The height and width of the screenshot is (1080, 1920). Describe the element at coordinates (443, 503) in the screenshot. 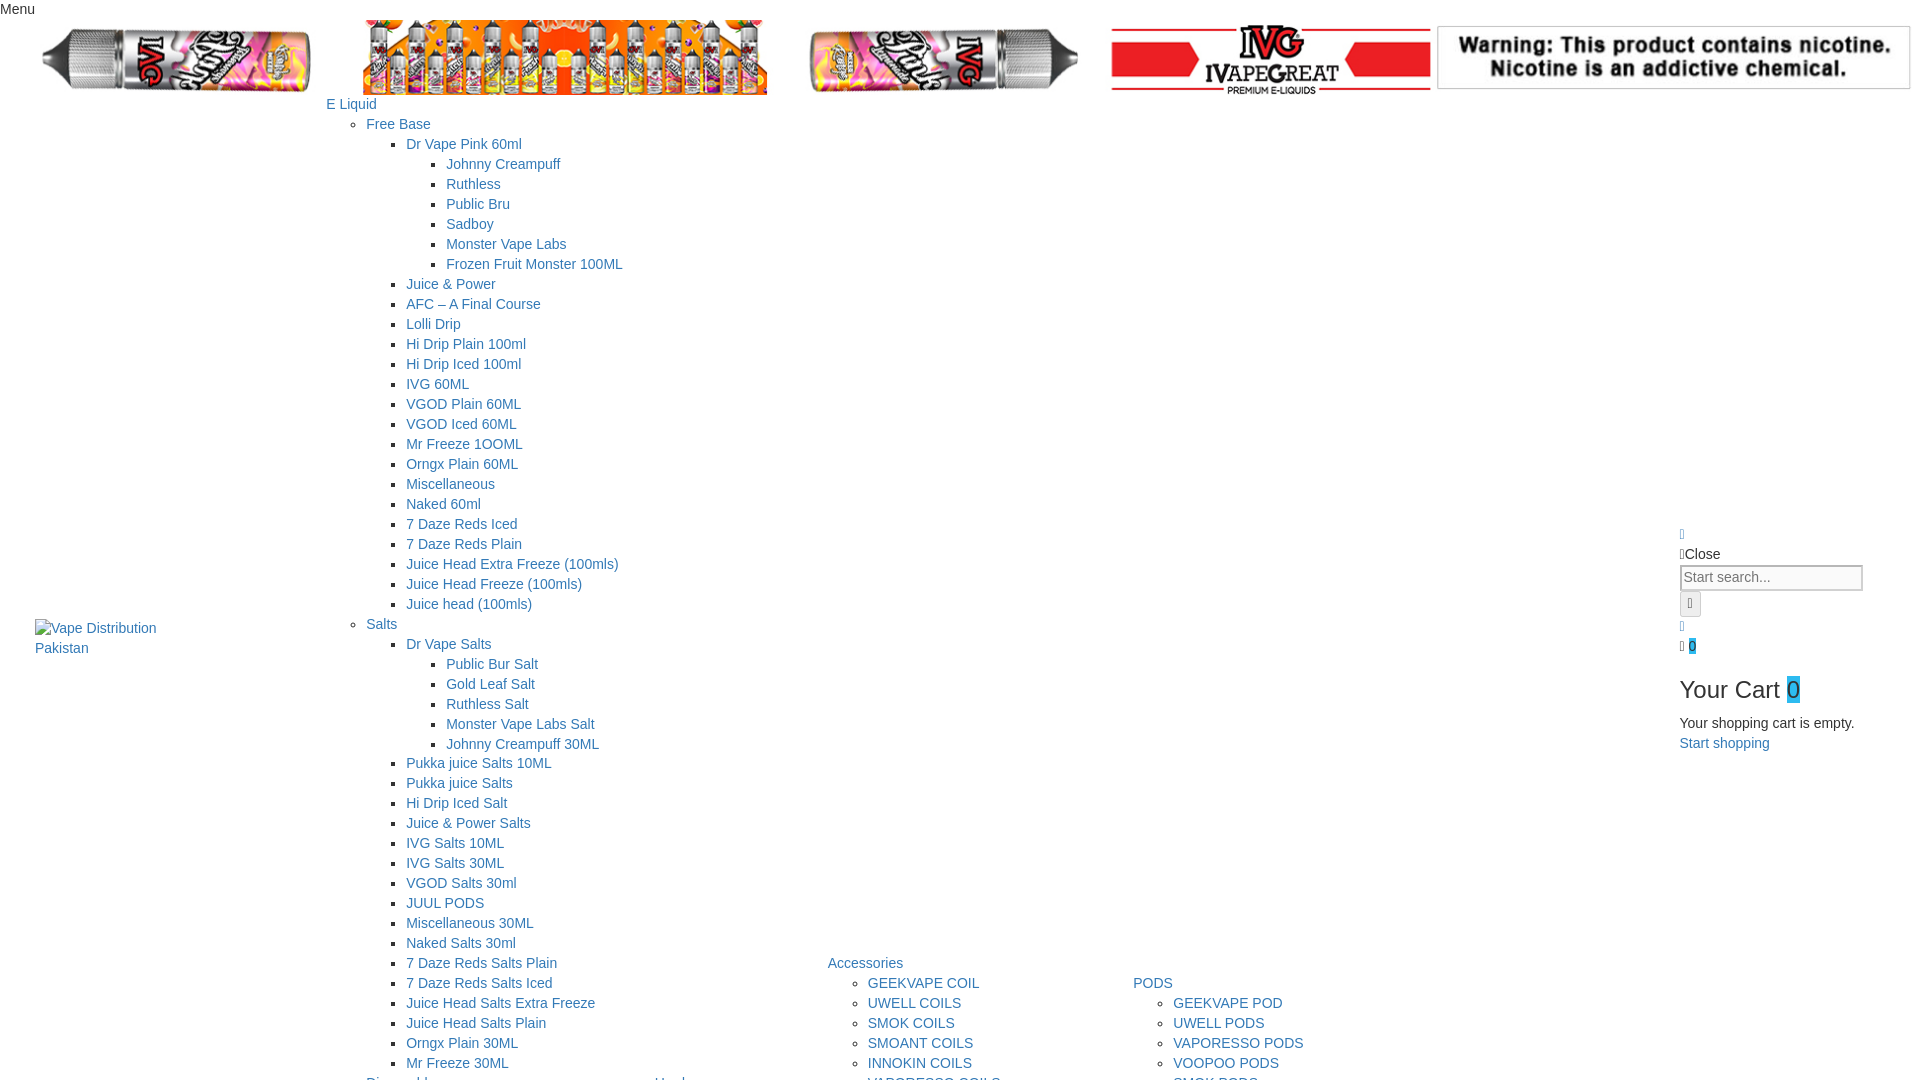

I see `Naked 60ml` at that location.